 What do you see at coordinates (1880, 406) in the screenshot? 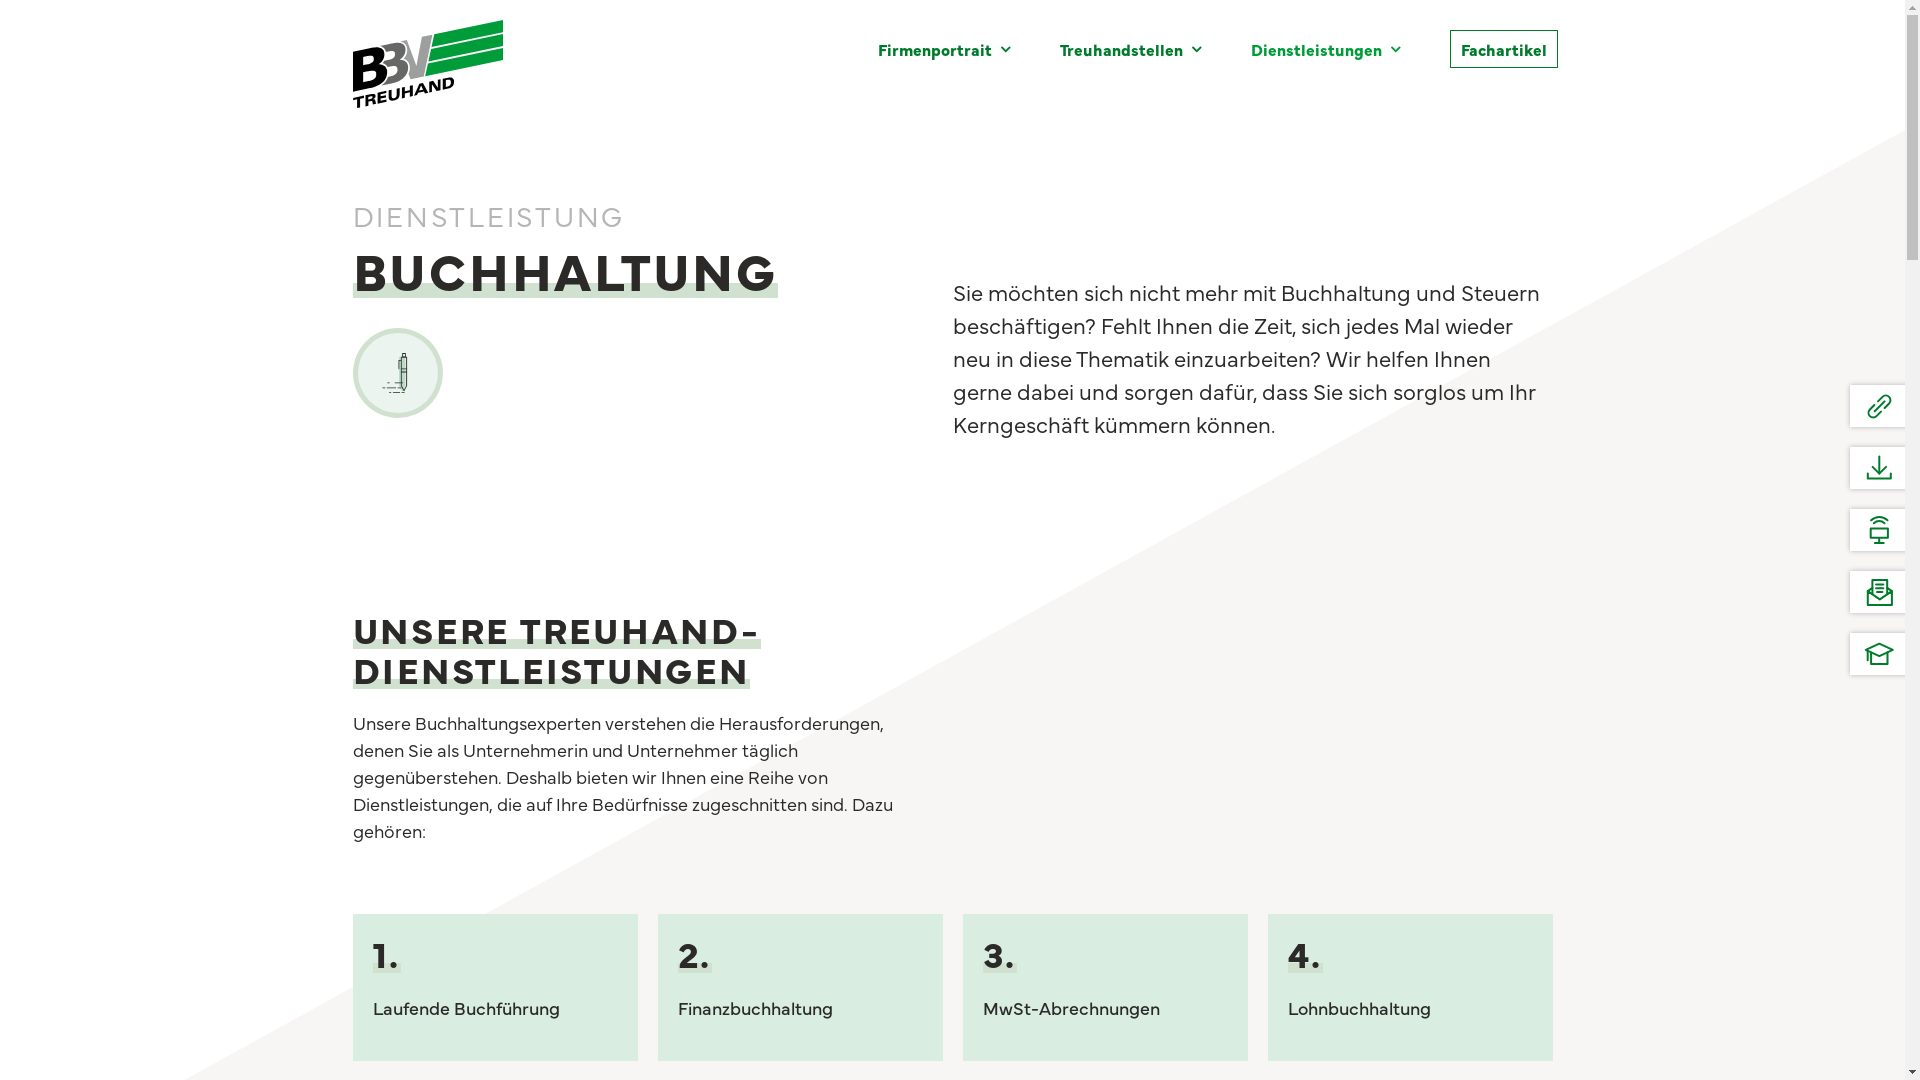
I see `BBV_Quicklink_Links` at bounding box center [1880, 406].